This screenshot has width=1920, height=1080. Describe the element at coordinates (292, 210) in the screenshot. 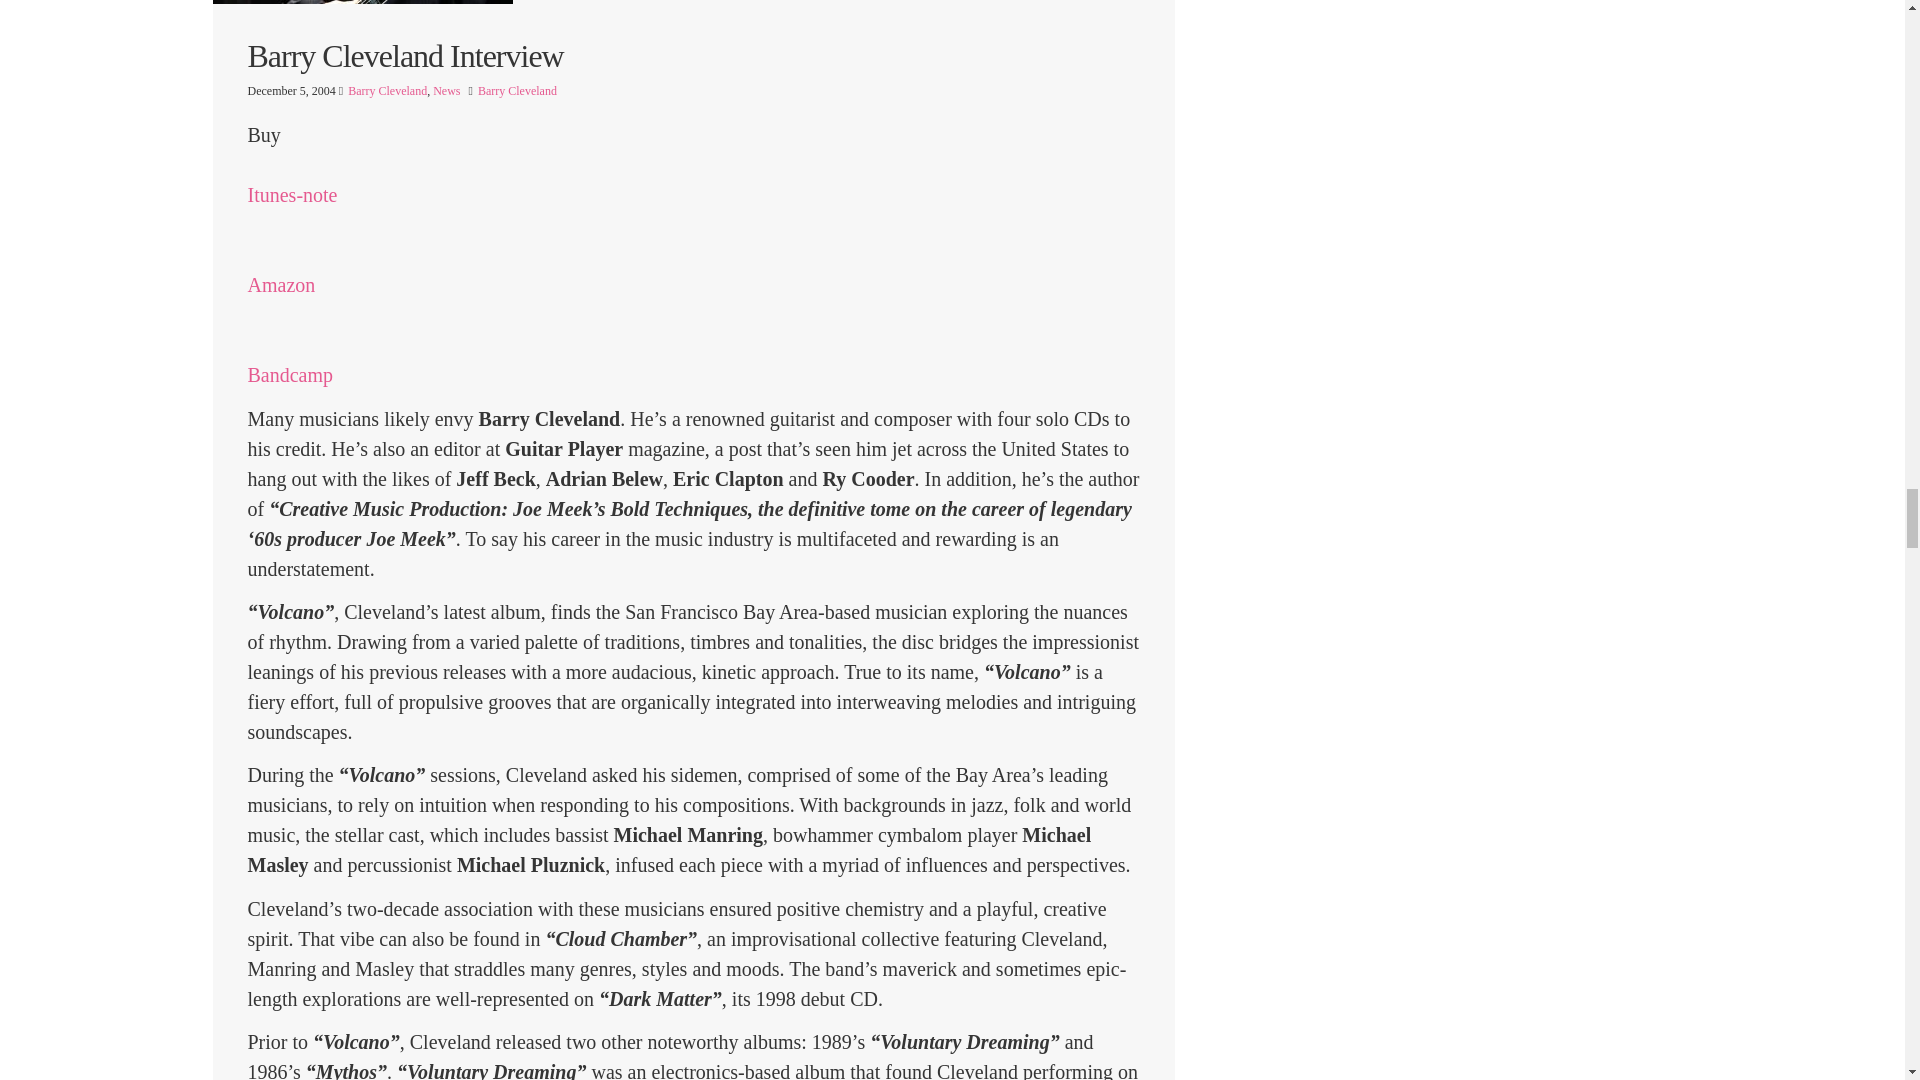

I see `Itunes-note` at that location.